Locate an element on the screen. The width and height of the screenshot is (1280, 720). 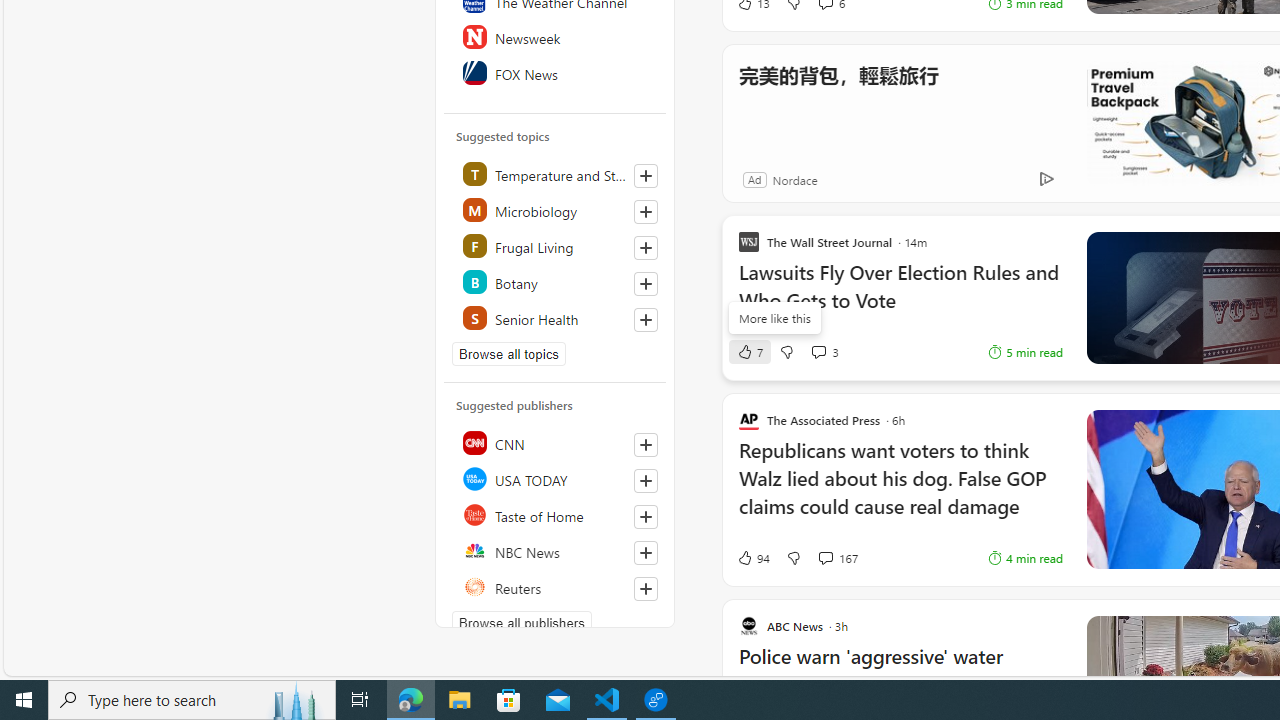
Browse all topics is located at coordinates (509, 354).